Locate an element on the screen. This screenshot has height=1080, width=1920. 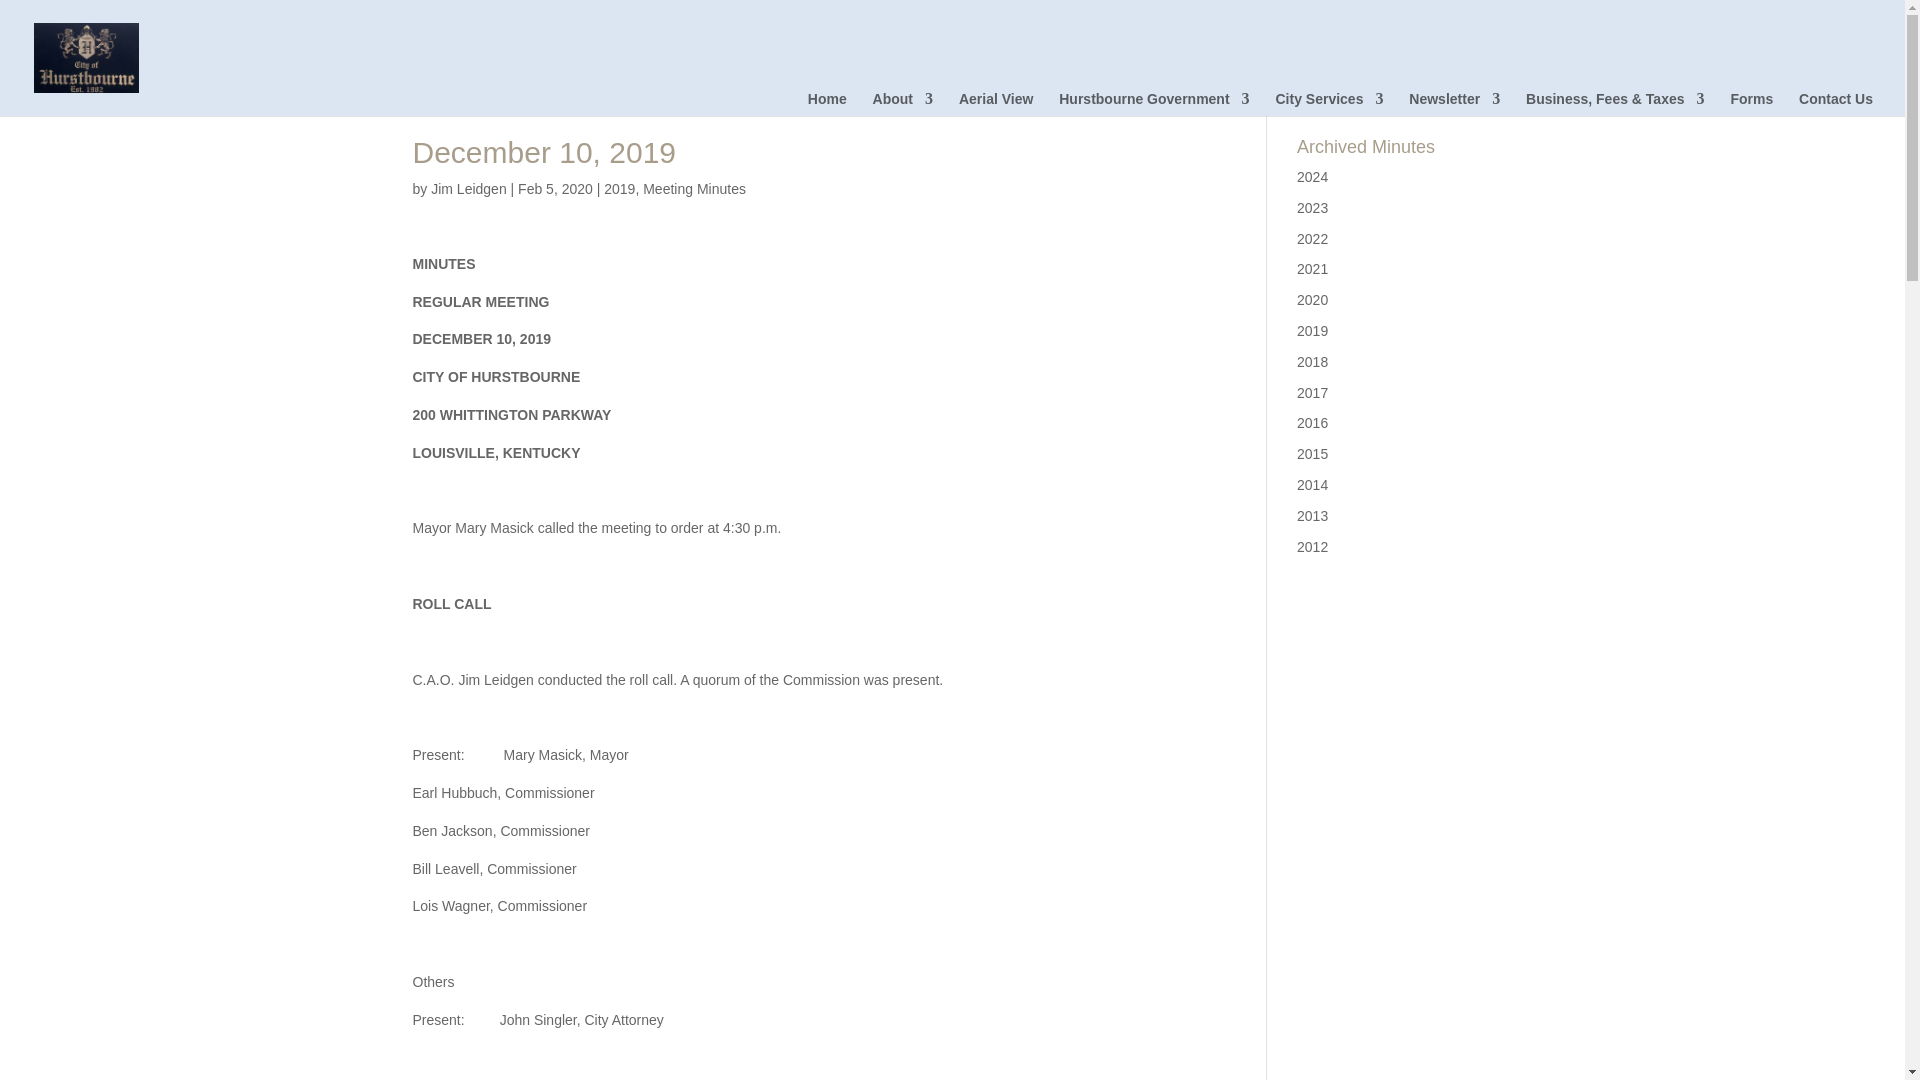
Aerial View is located at coordinates (995, 103).